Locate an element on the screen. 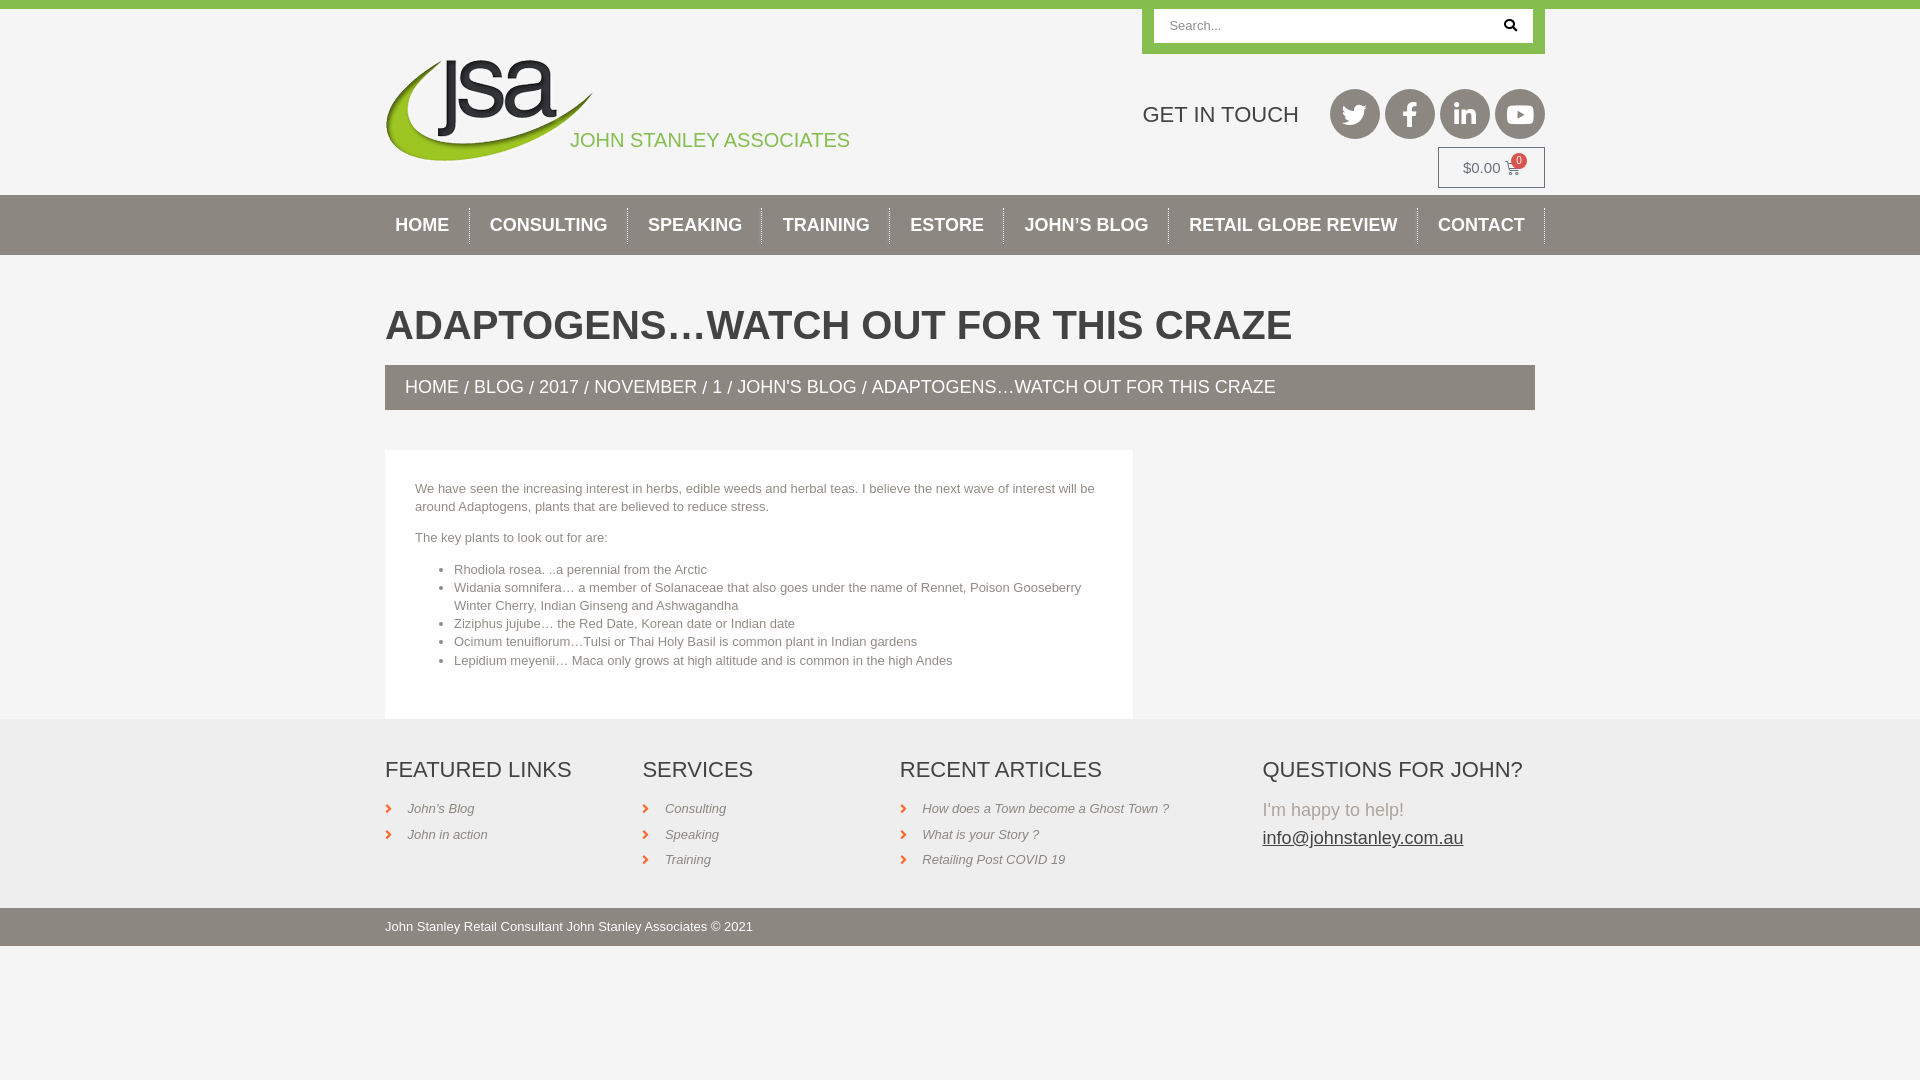  Youtube is located at coordinates (1520, 114).